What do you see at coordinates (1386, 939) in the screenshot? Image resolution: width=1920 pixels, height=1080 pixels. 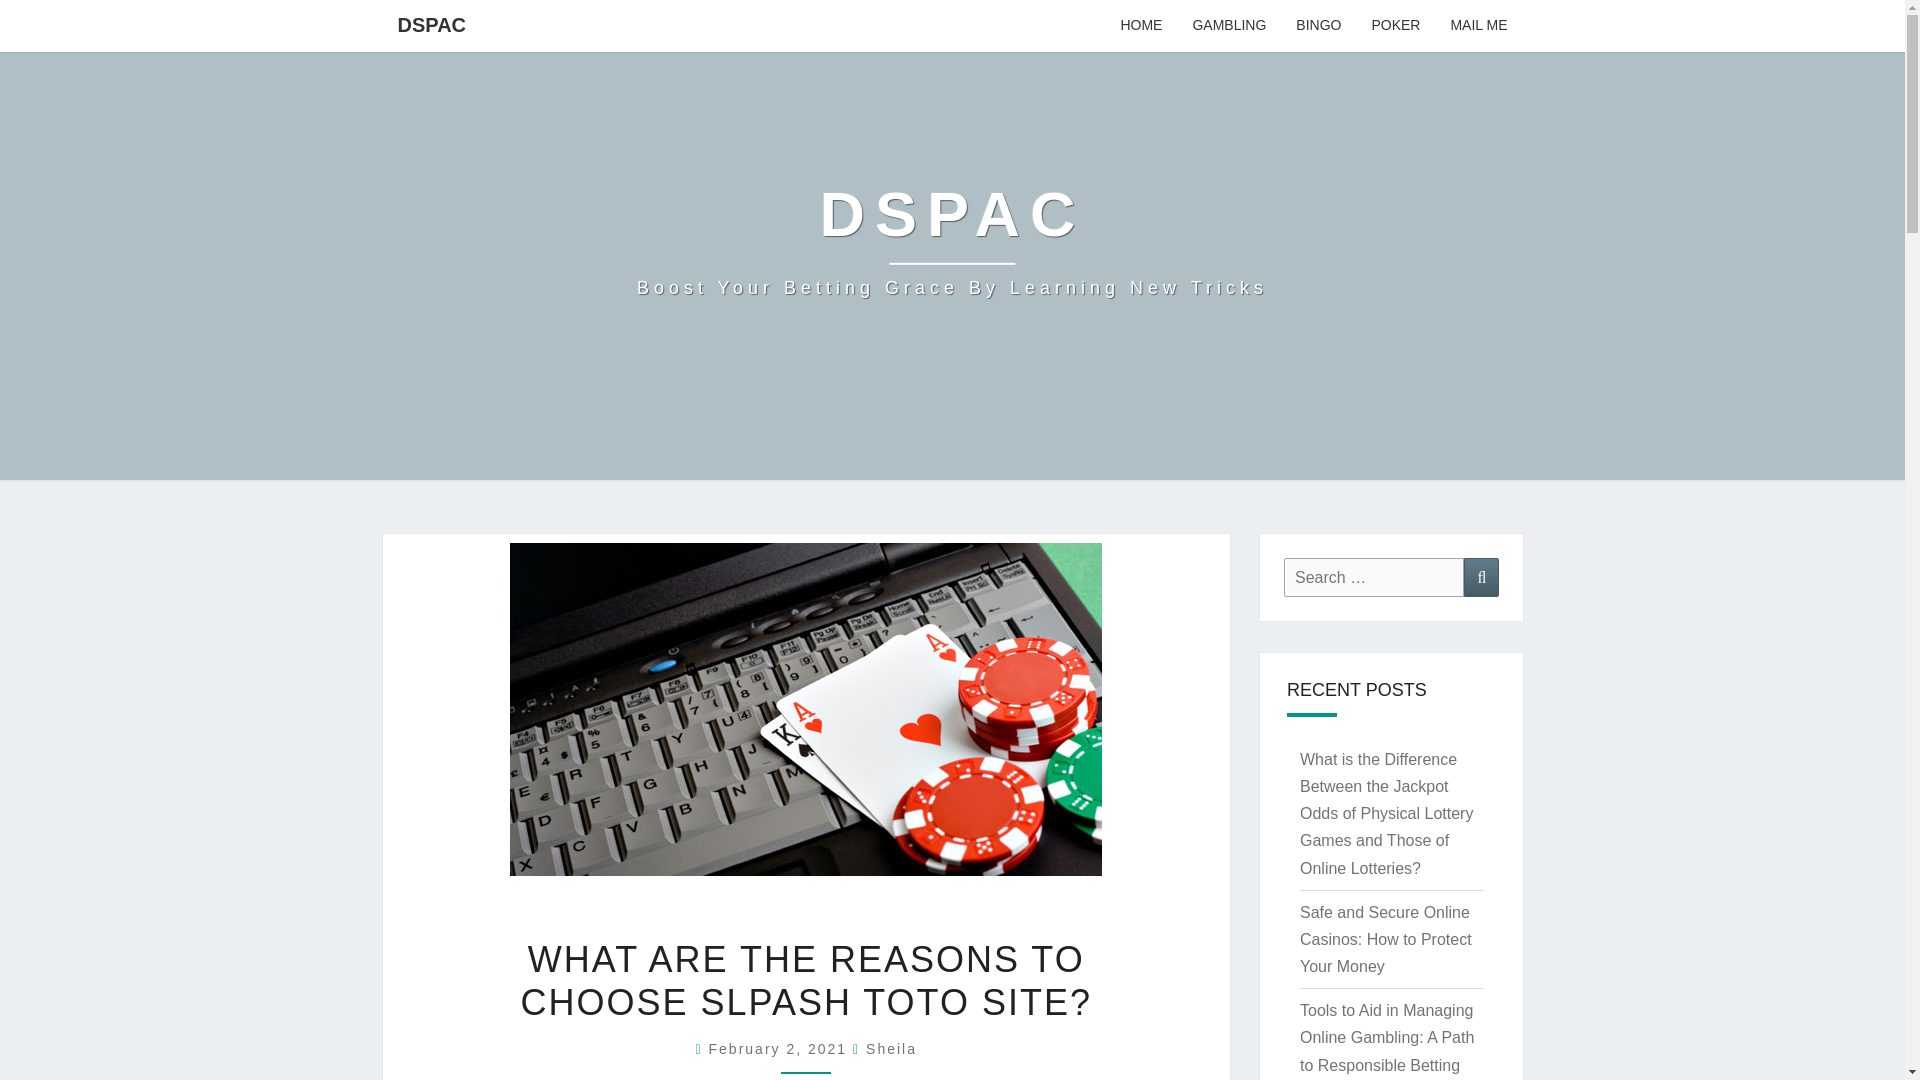 I see `Safe and Secure Online Casinos: How to Protect Your Money` at bounding box center [1386, 939].